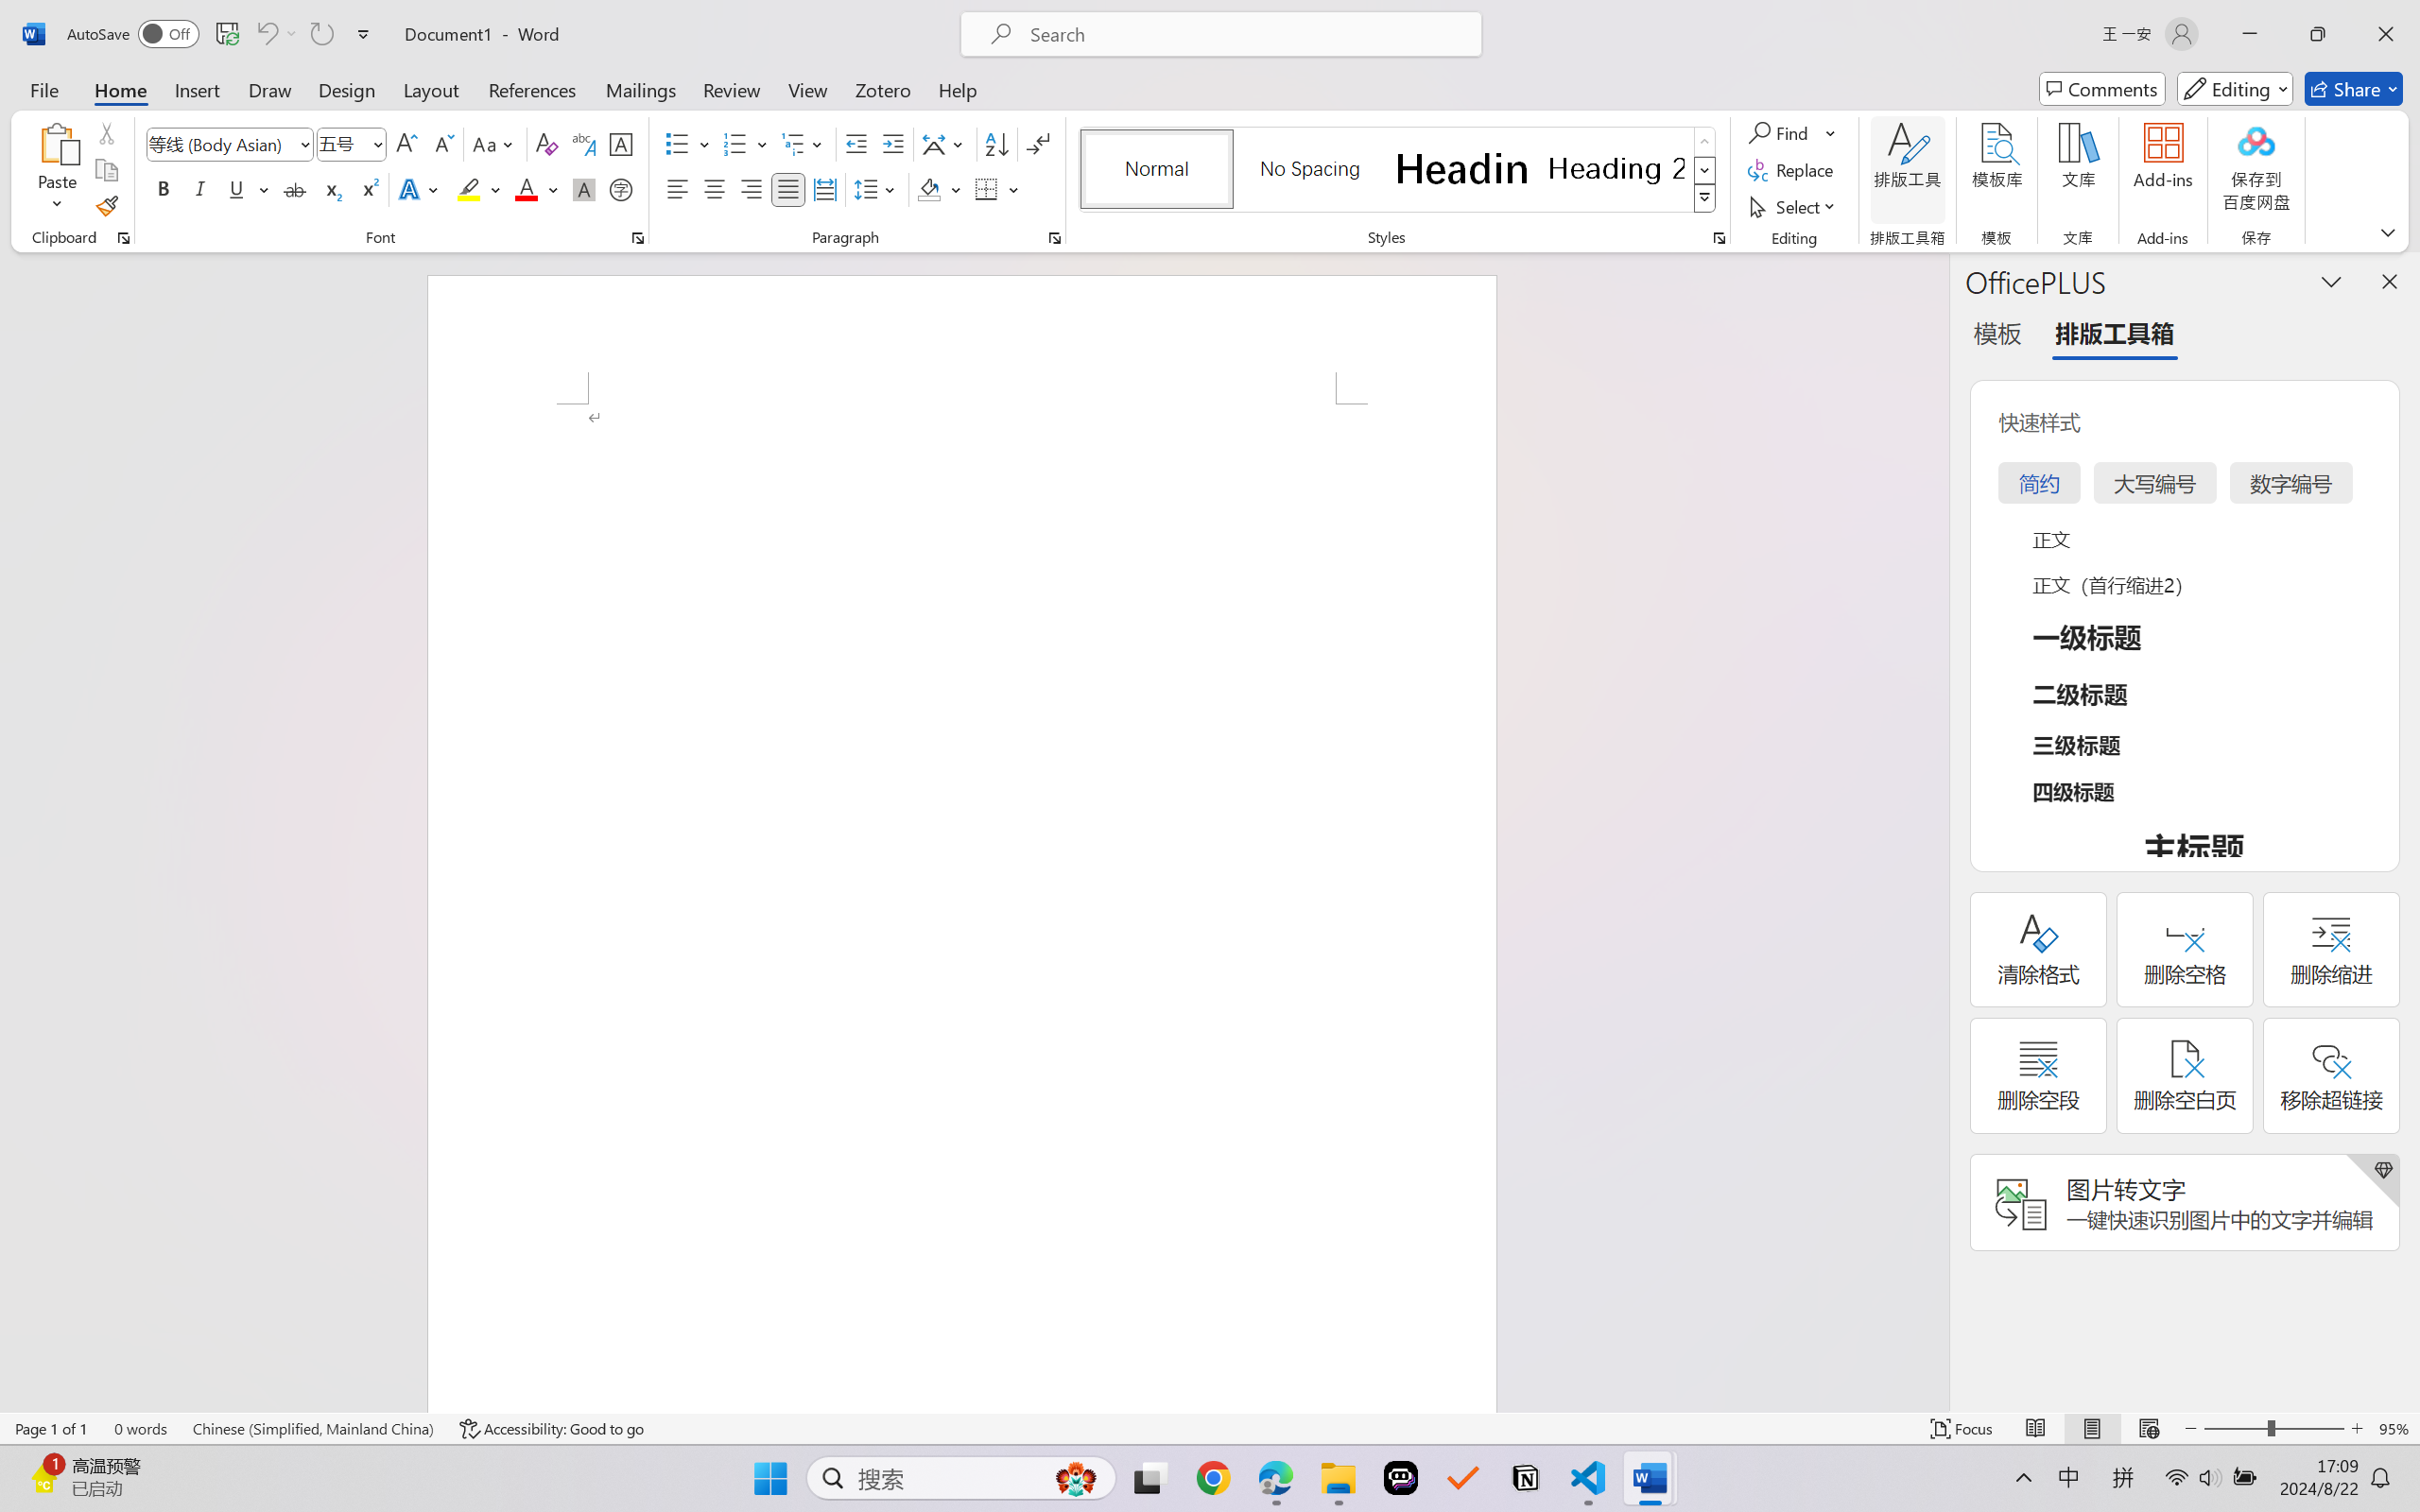 The image size is (2420, 1512). Describe the element at coordinates (962, 908) in the screenshot. I see `Page 1 content` at that location.